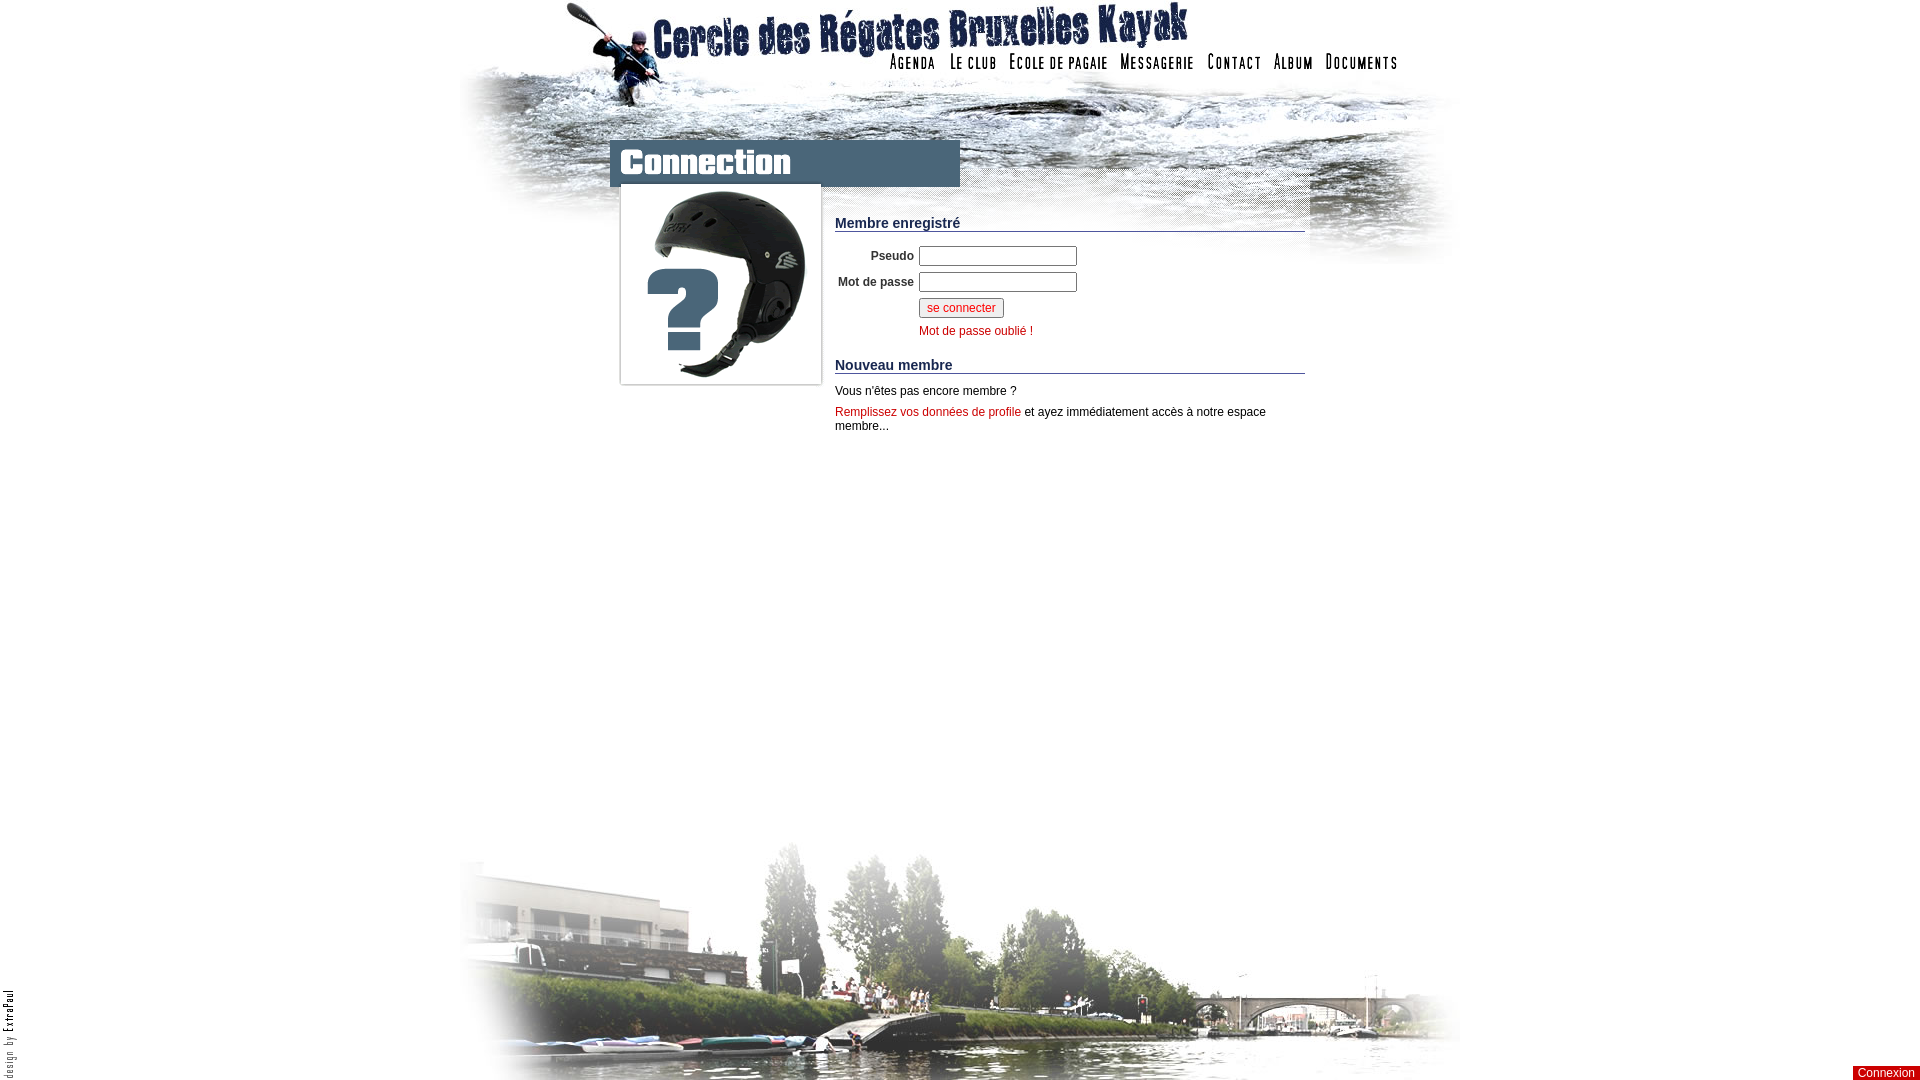 Image resolution: width=1920 pixels, height=1080 pixels. I want to click on se connecter, so click(962, 308).